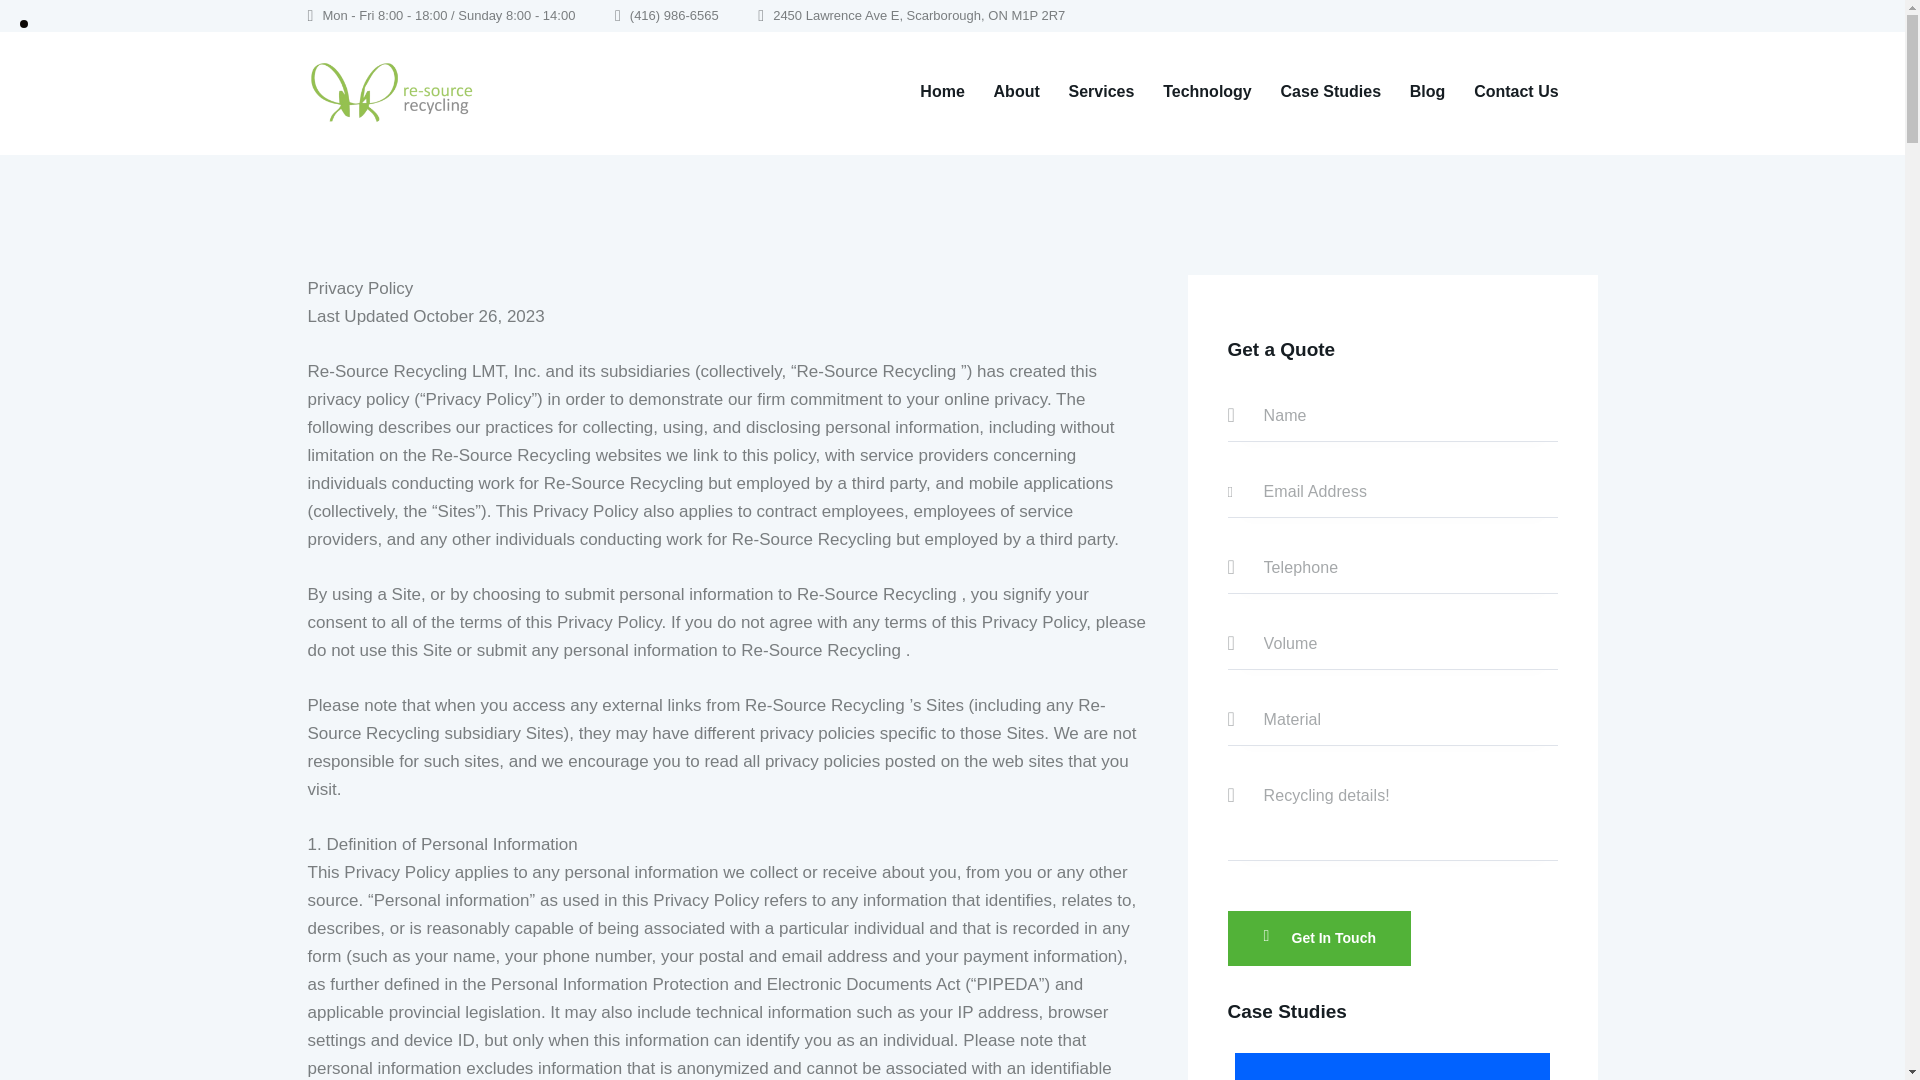 Image resolution: width=1920 pixels, height=1080 pixels. Describe the element at coordinates (1330, 92) in the screenshot. I see `Case Studies` at that location.